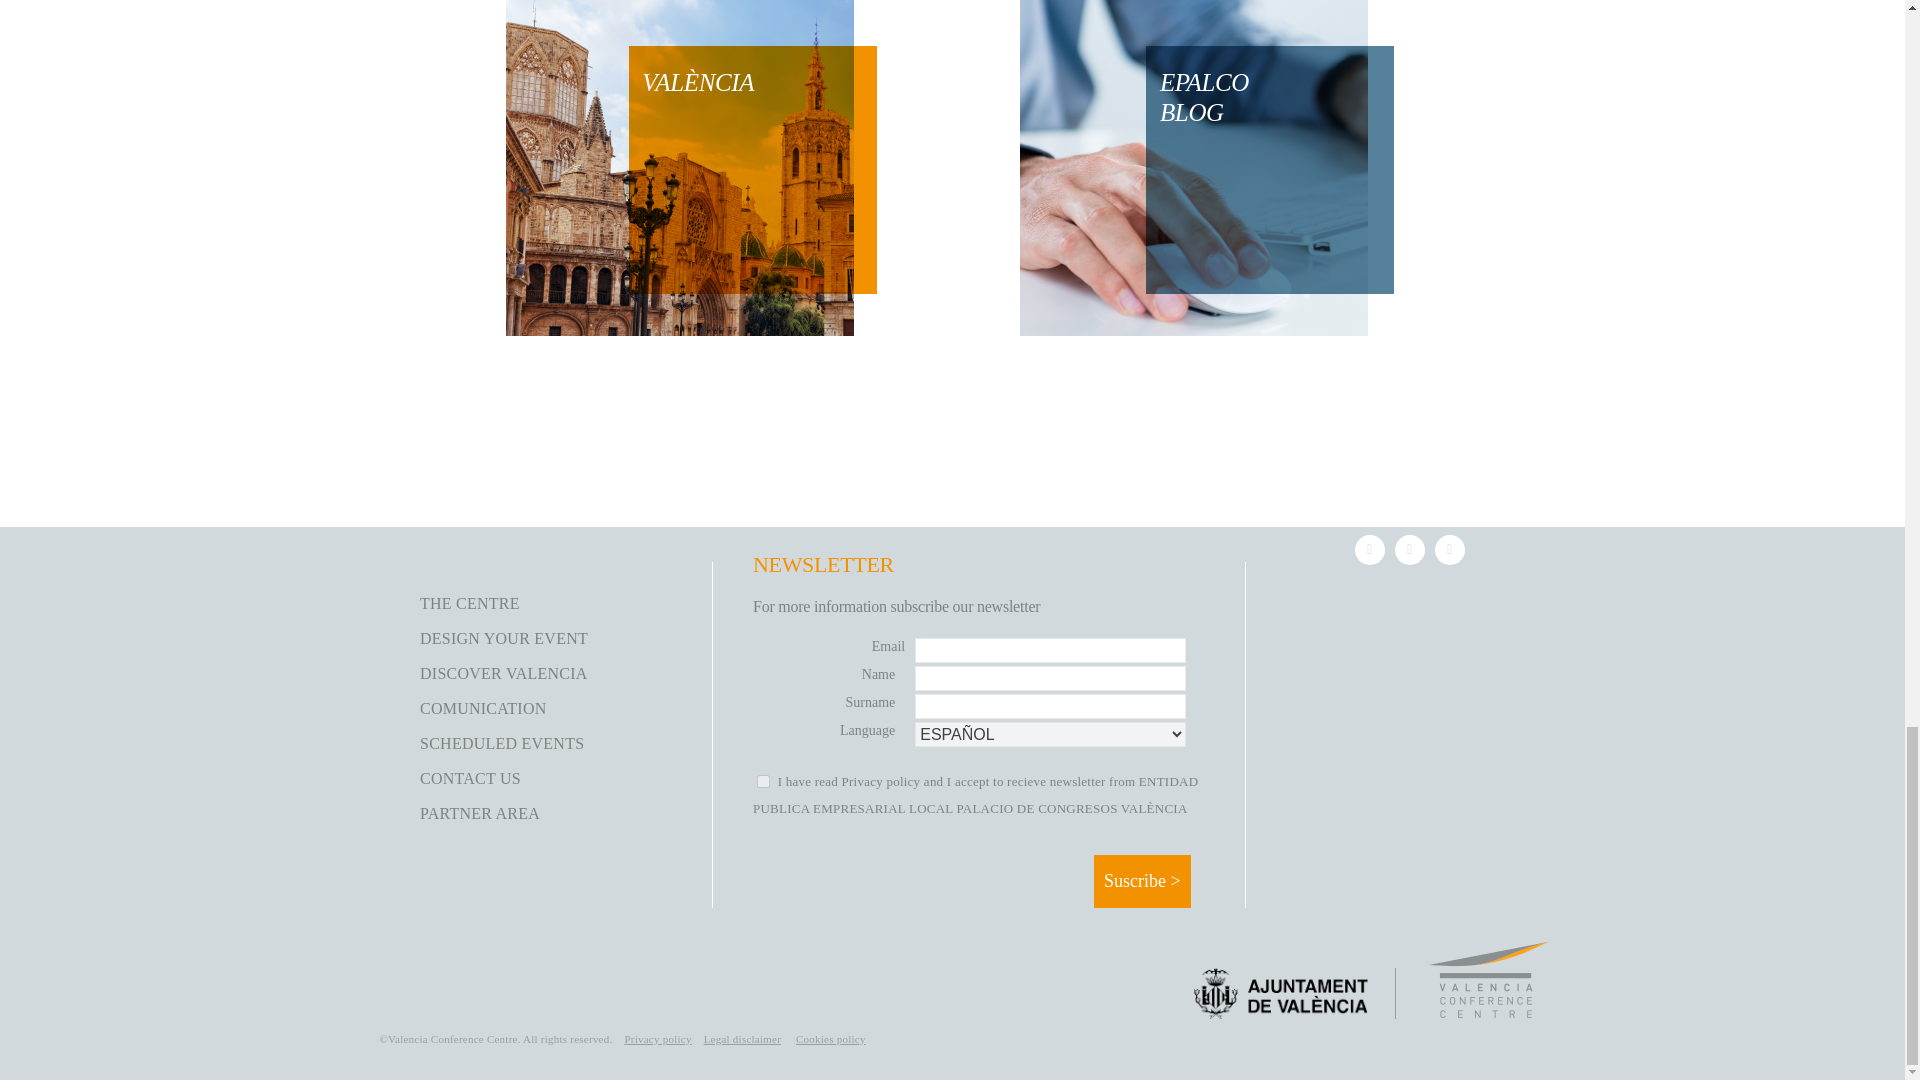 Image resolution: width=1920 pixels, height=1080 pixels. What do you see at coordinates (1449, 549) in the screenshot?
I see `YouTube` at bounding box center [1449, 549].